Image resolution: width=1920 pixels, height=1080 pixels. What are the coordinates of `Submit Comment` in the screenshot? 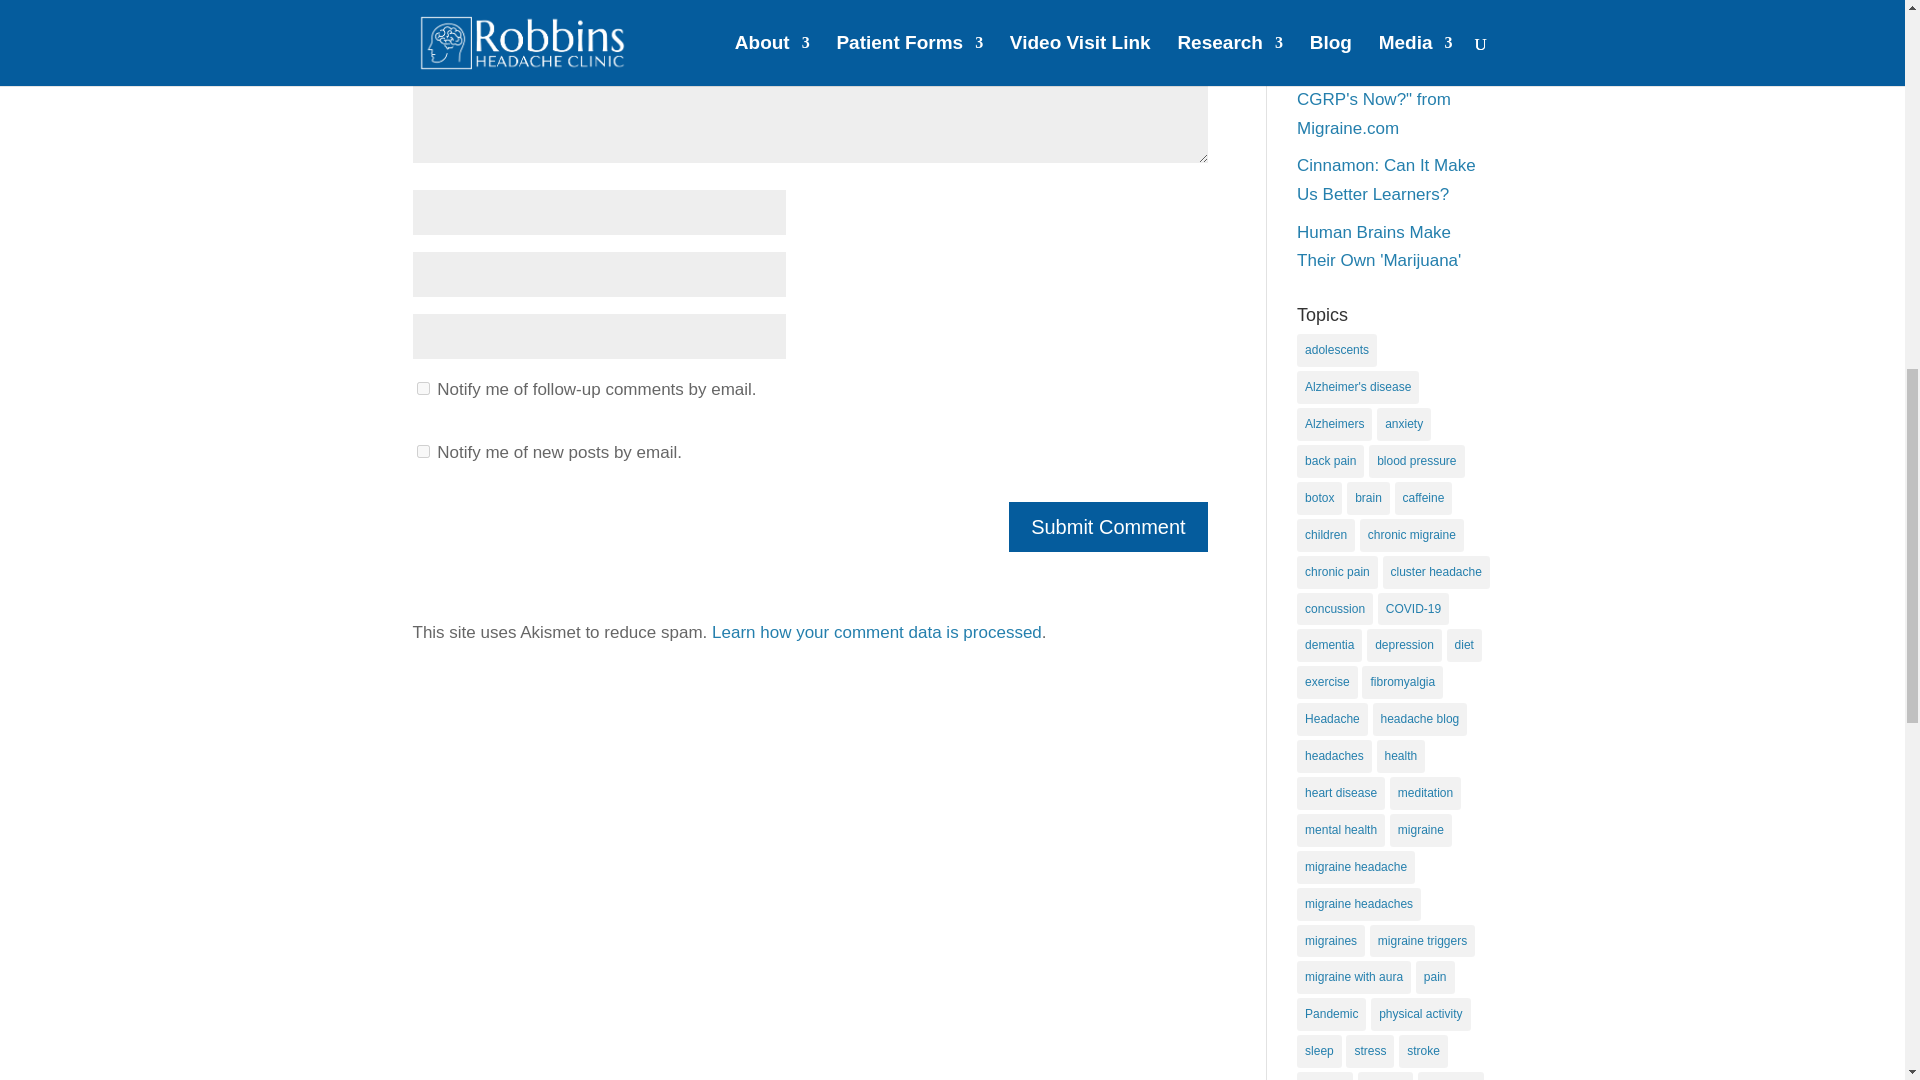 It's located at (1108, 526).